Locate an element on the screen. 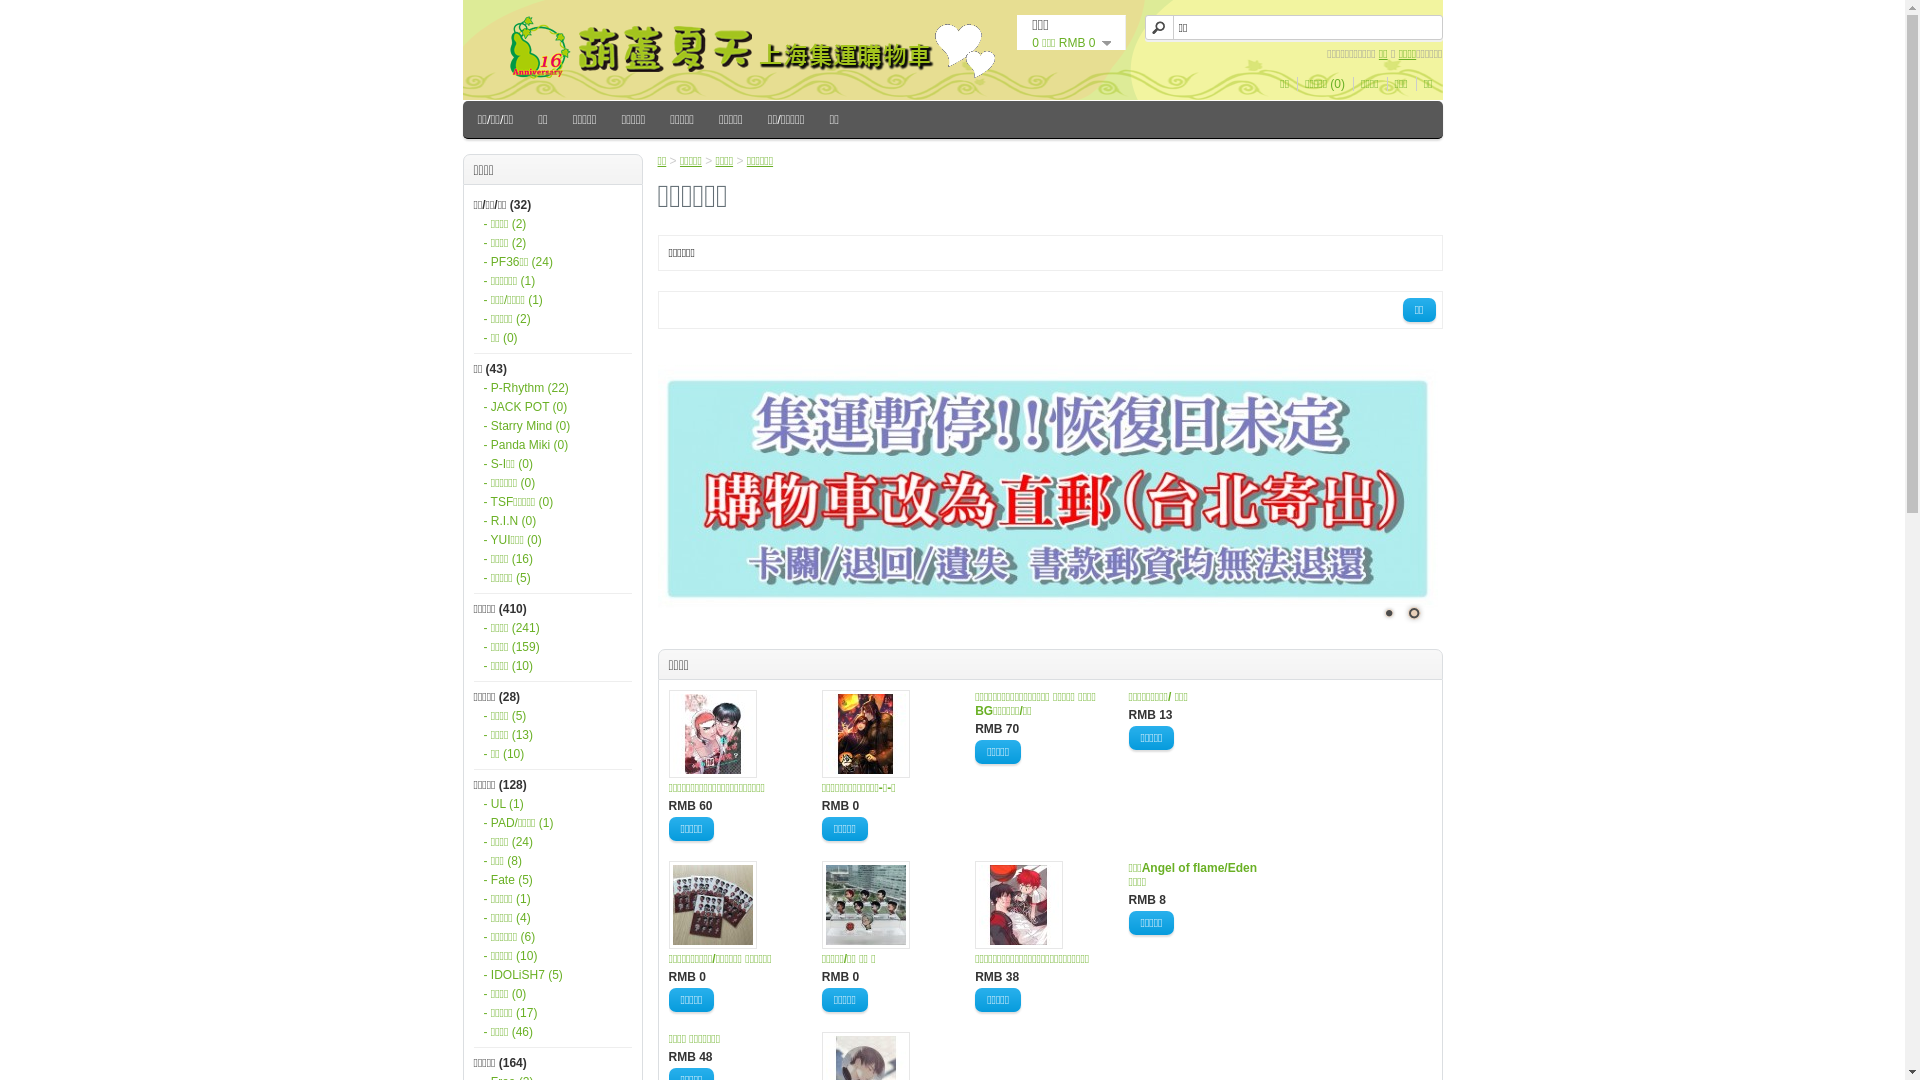 Image resolution: width=1920 pixels, height=1080 pixels. - JACK POT (0) is located at coordinates (552, 407).